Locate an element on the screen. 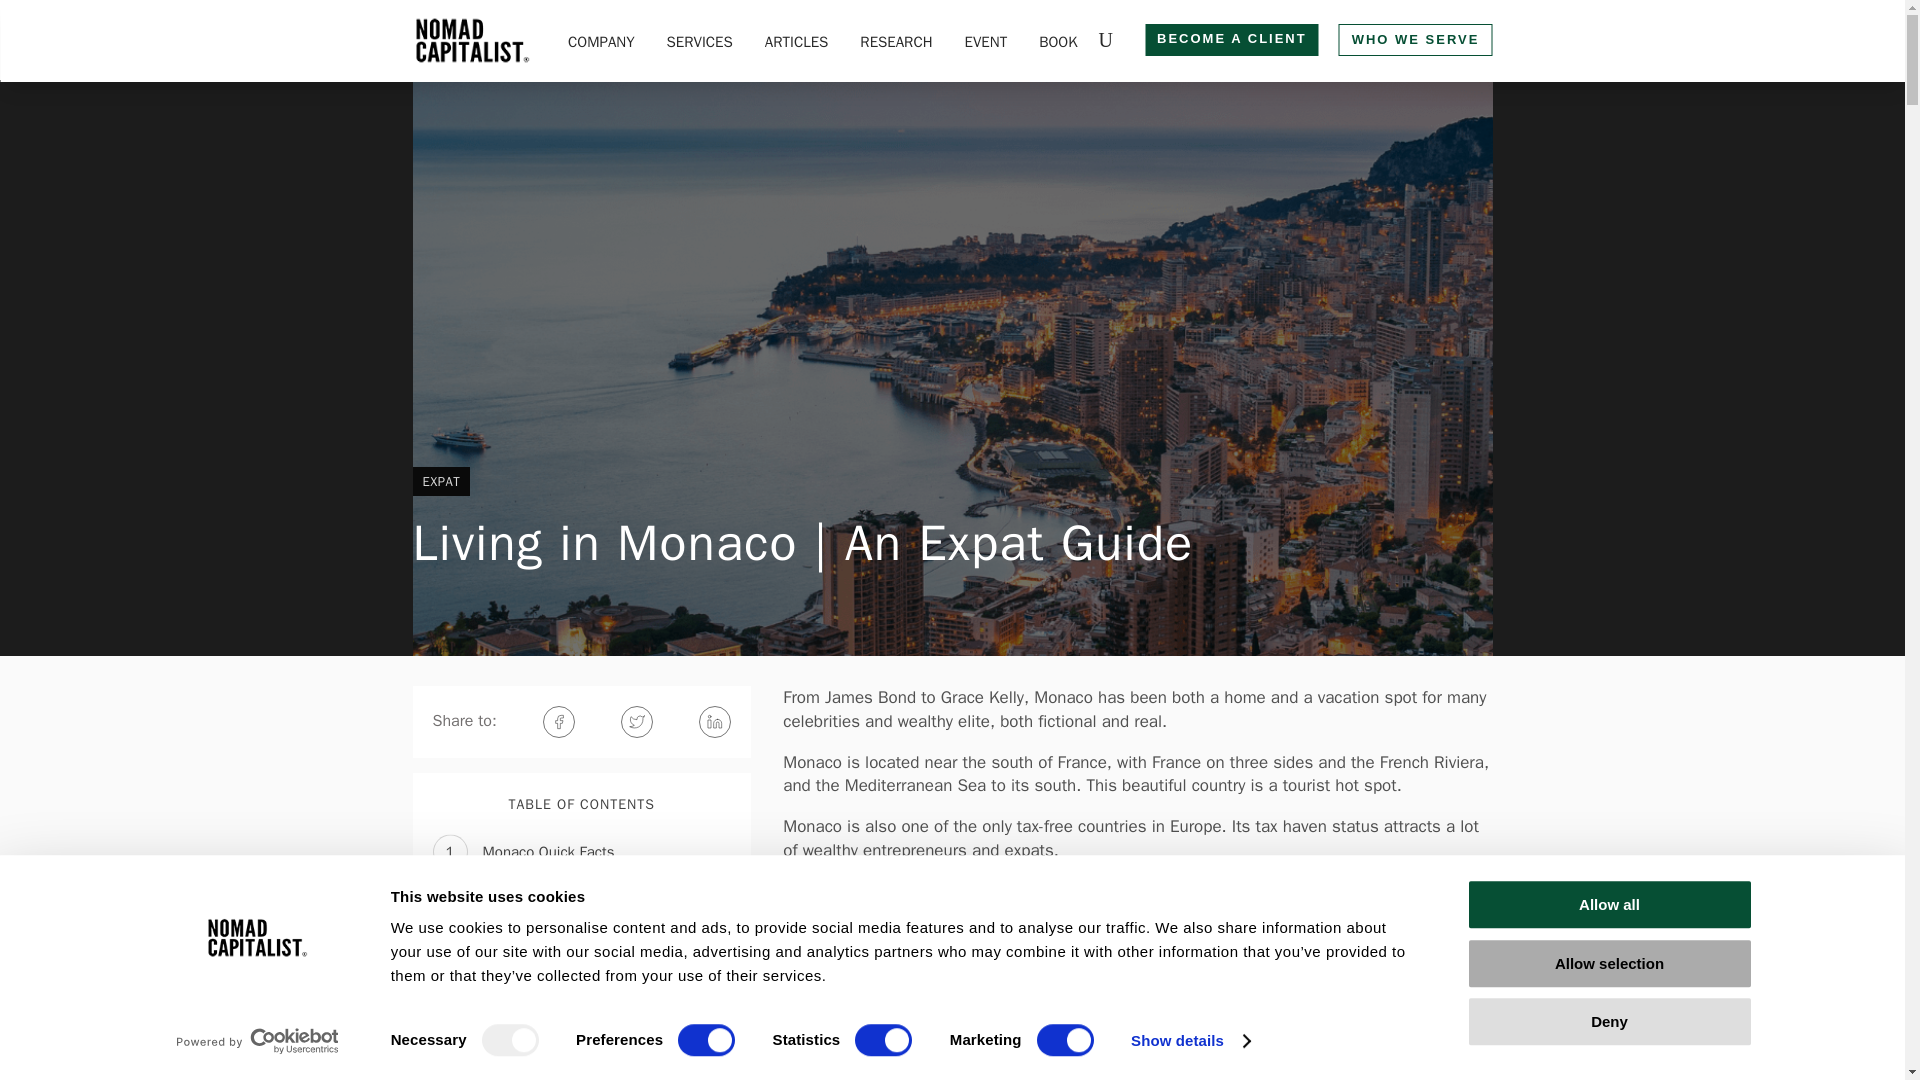 The height and width of the screenshot is (1080, 1920). Services is located at coordinates (700, 44).